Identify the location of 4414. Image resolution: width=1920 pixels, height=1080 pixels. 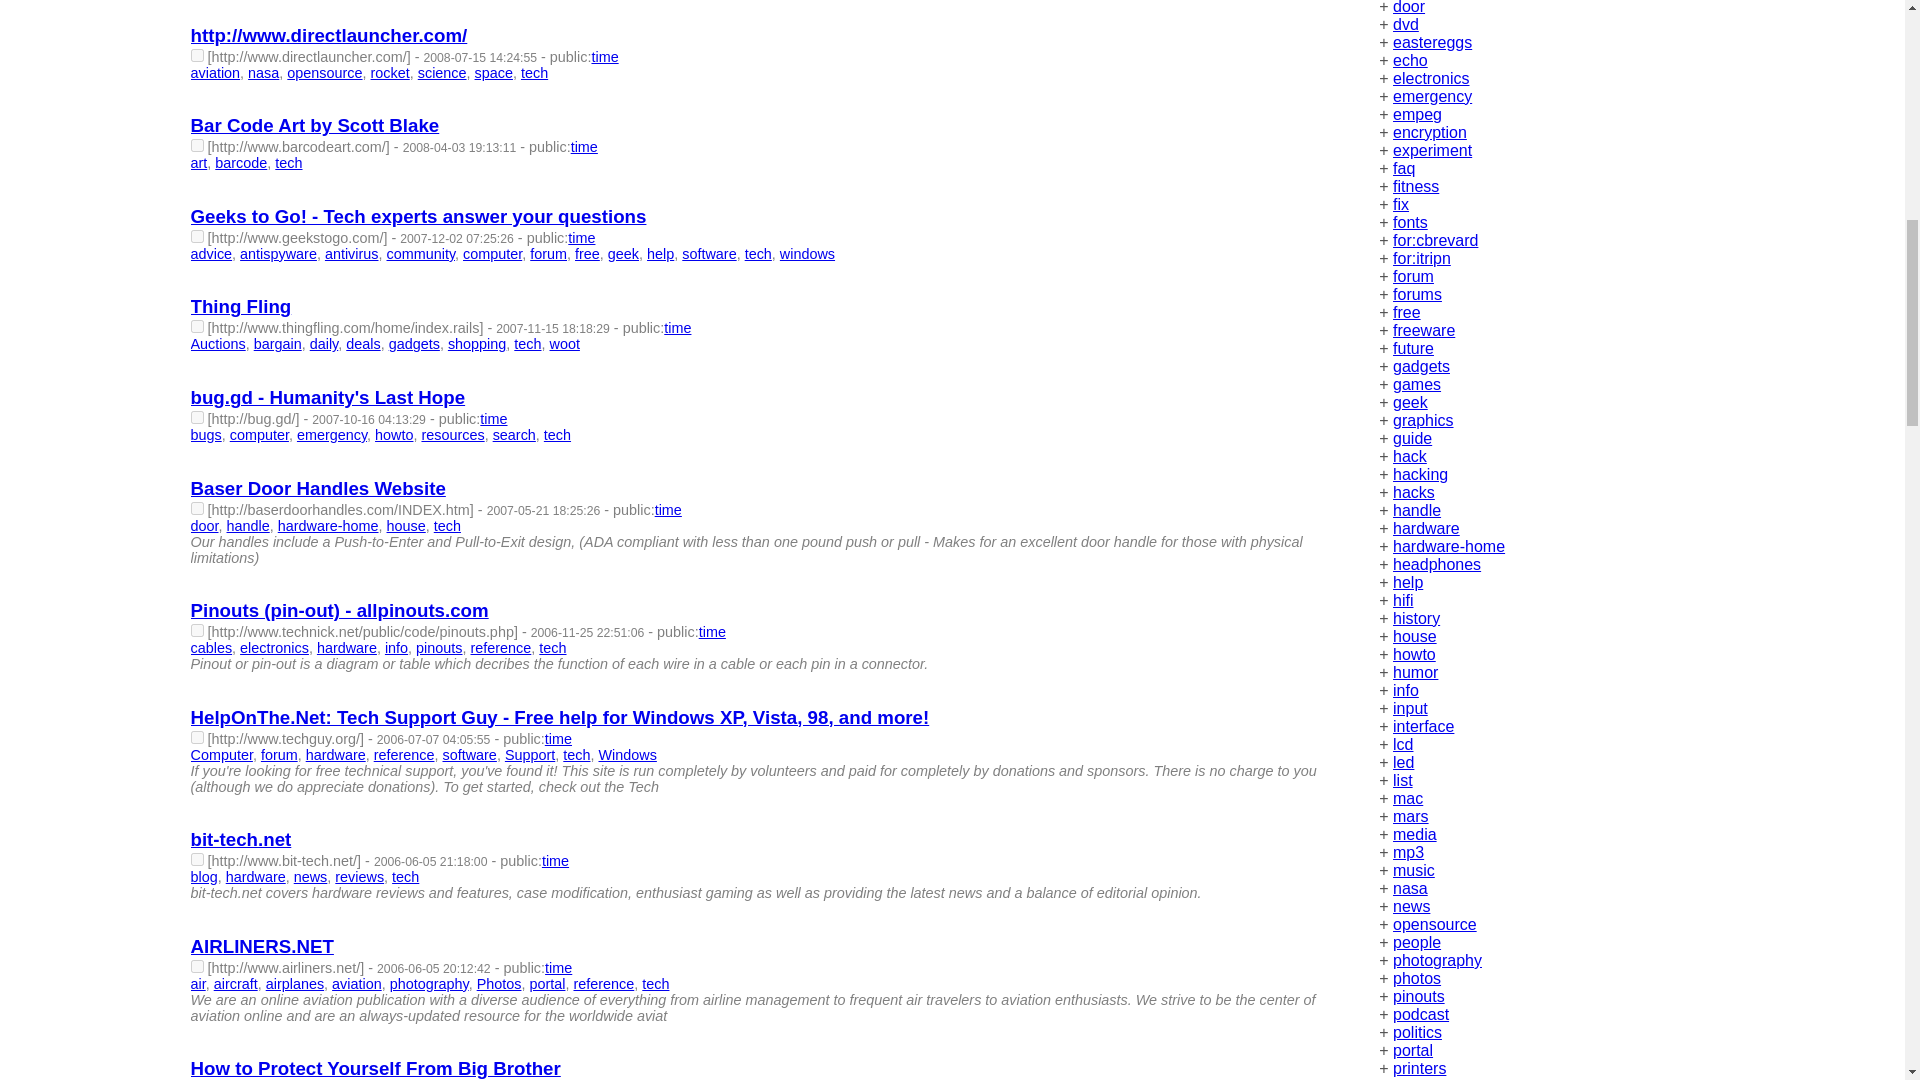
(196, 508).